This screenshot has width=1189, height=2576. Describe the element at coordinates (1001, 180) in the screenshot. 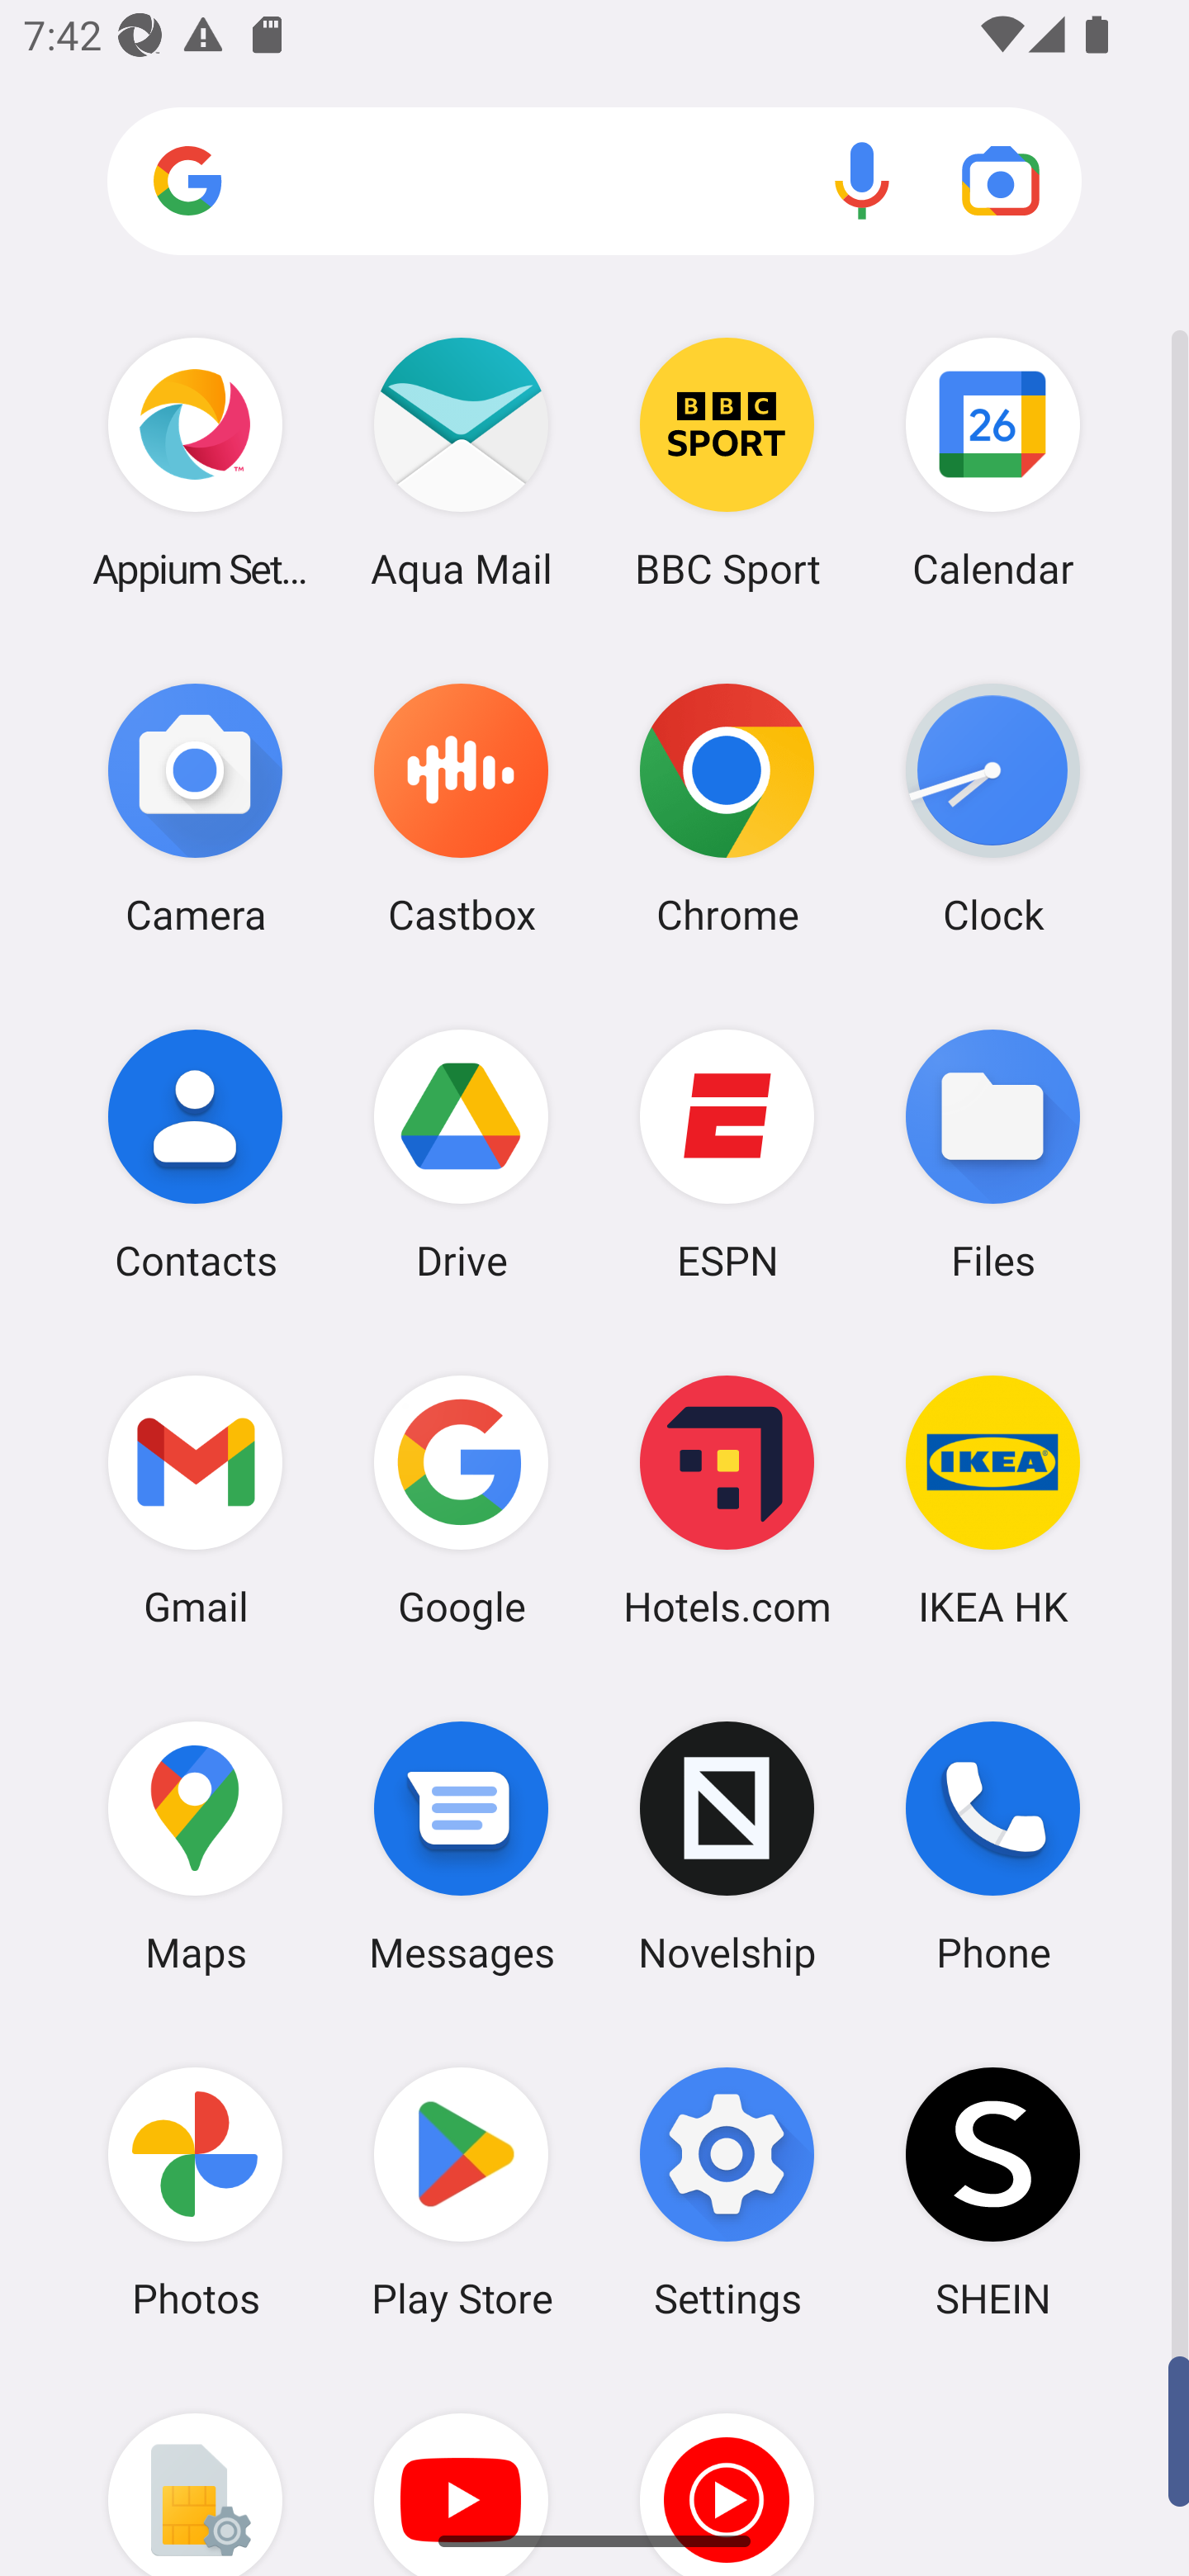

I see `Google Lens` at that location.